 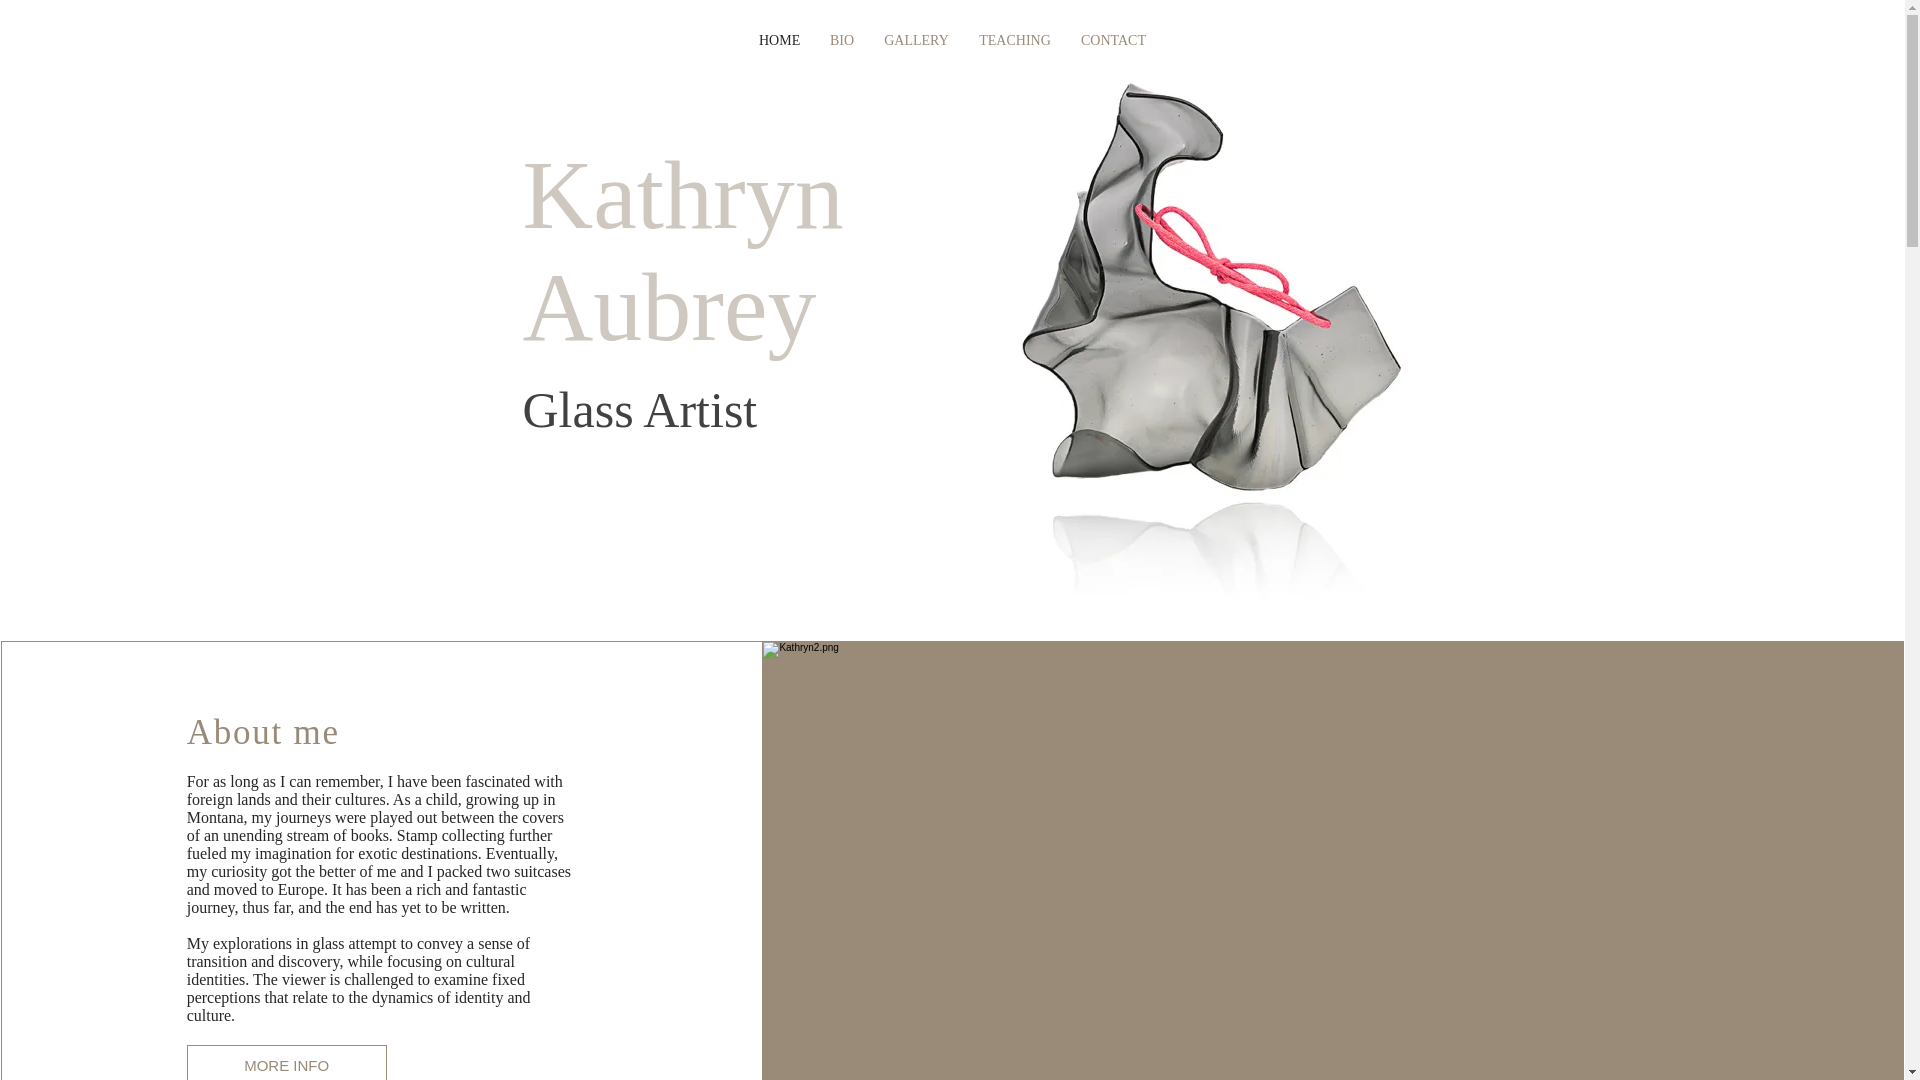 I want to click on MORE INFO, so click(x=286, y=1062).